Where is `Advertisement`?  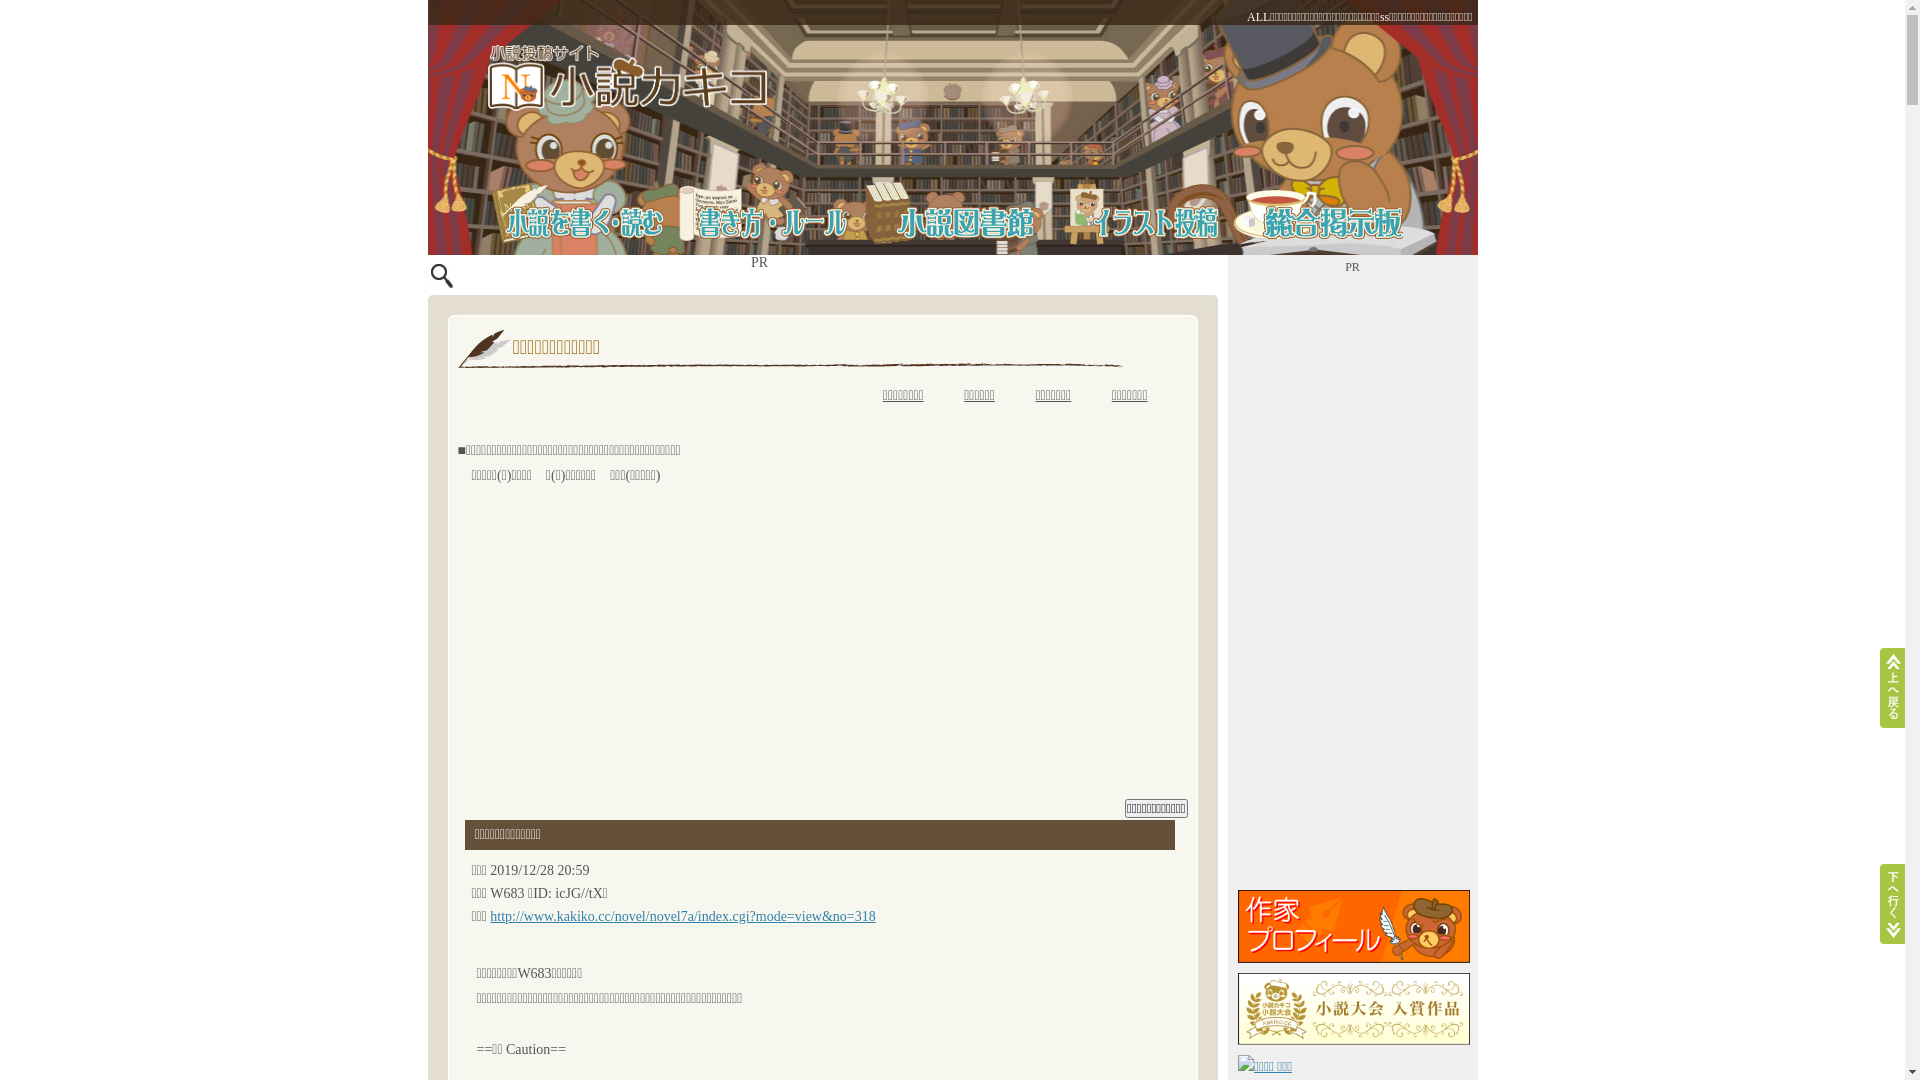 Advertisement is located at coordinates (823, 648).